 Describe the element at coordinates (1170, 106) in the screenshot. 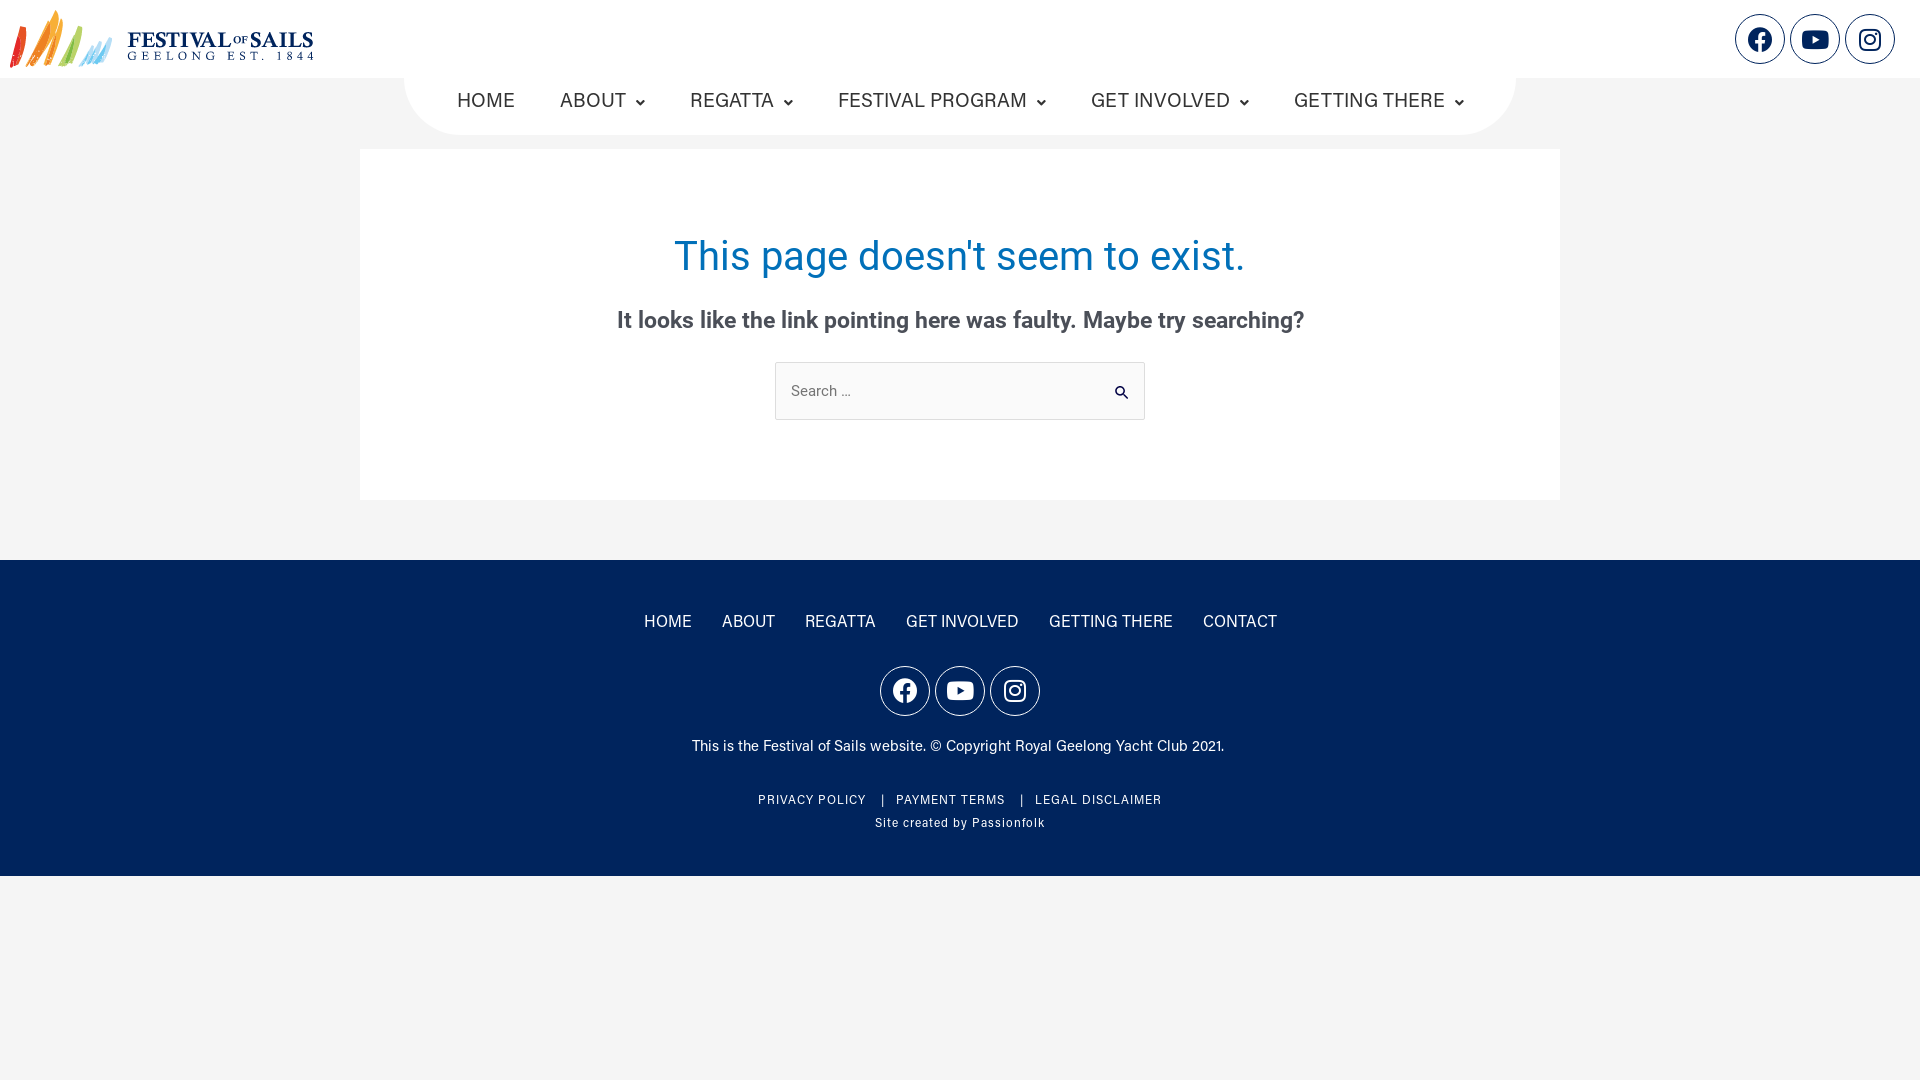

I see `GET INVOLVED` at that location.